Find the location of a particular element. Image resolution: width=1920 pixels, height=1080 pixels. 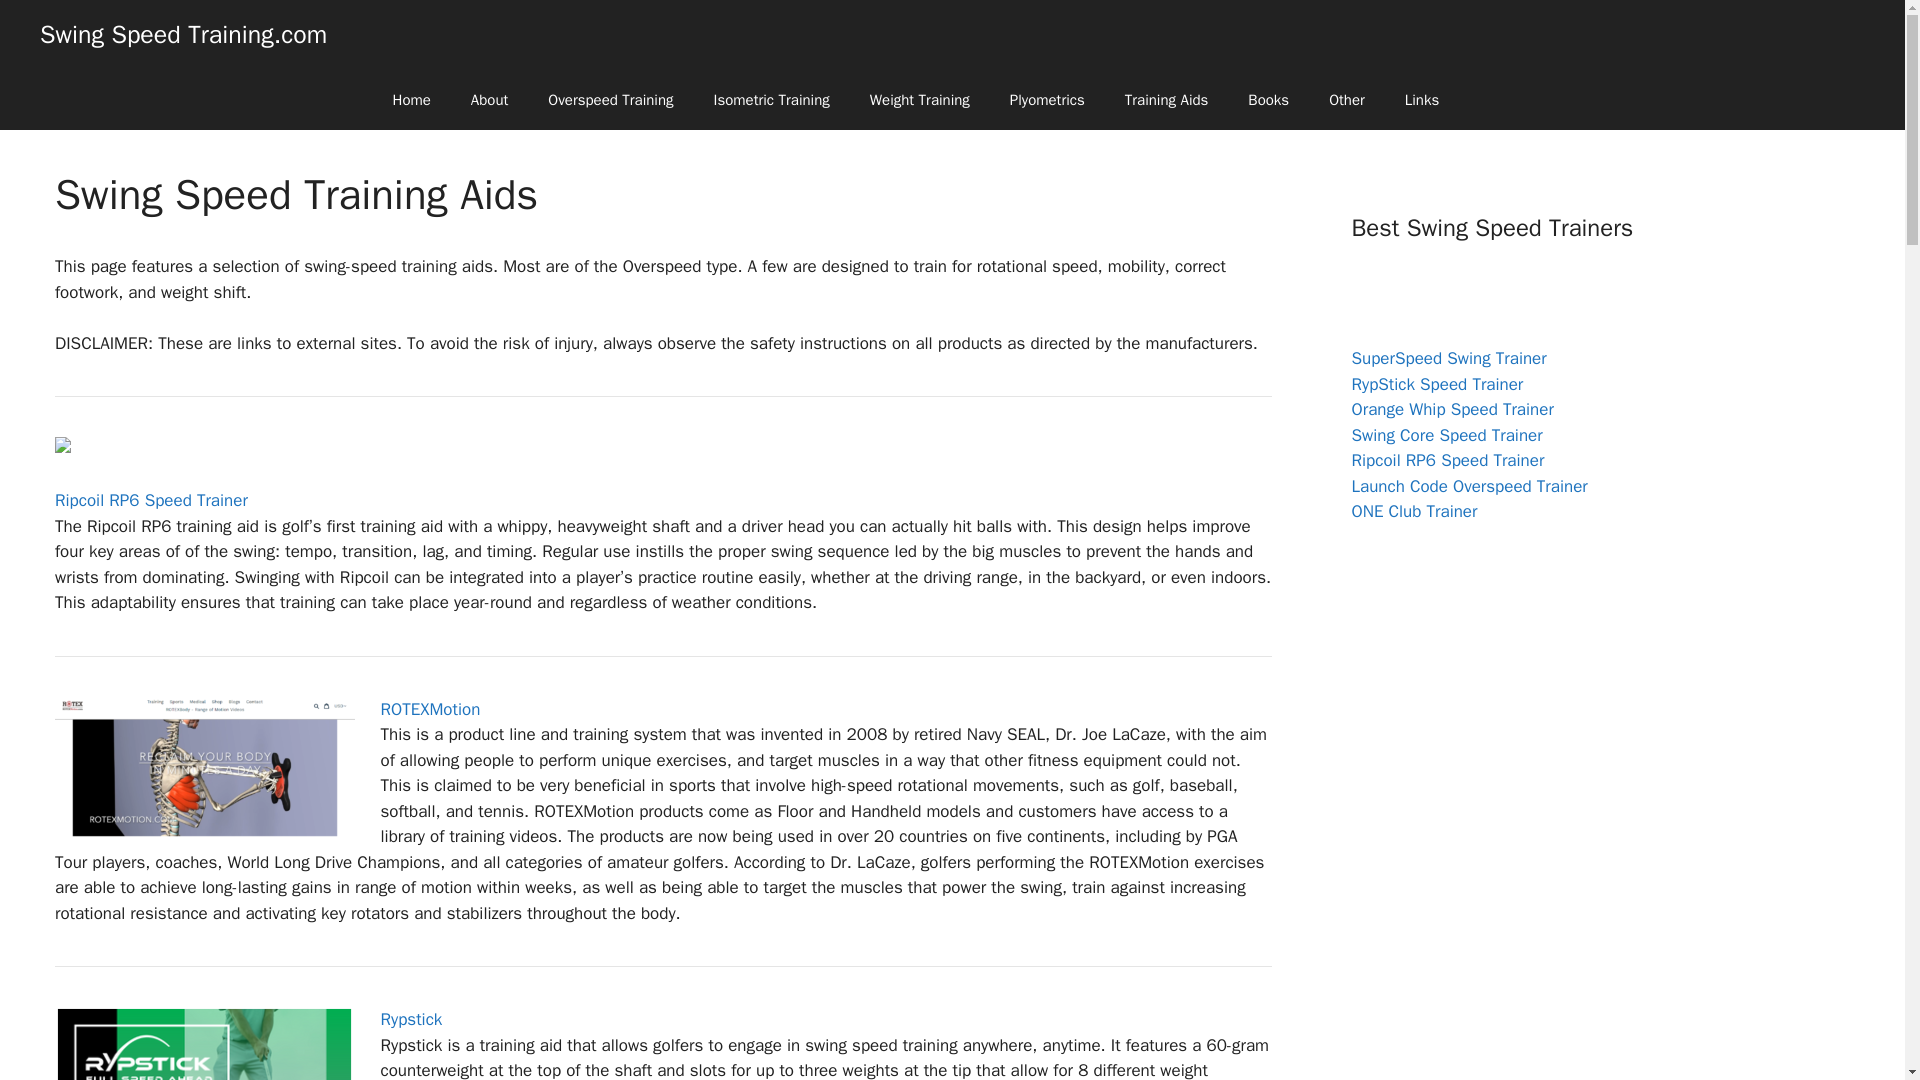

Books is located at coordinates (1268, 100).